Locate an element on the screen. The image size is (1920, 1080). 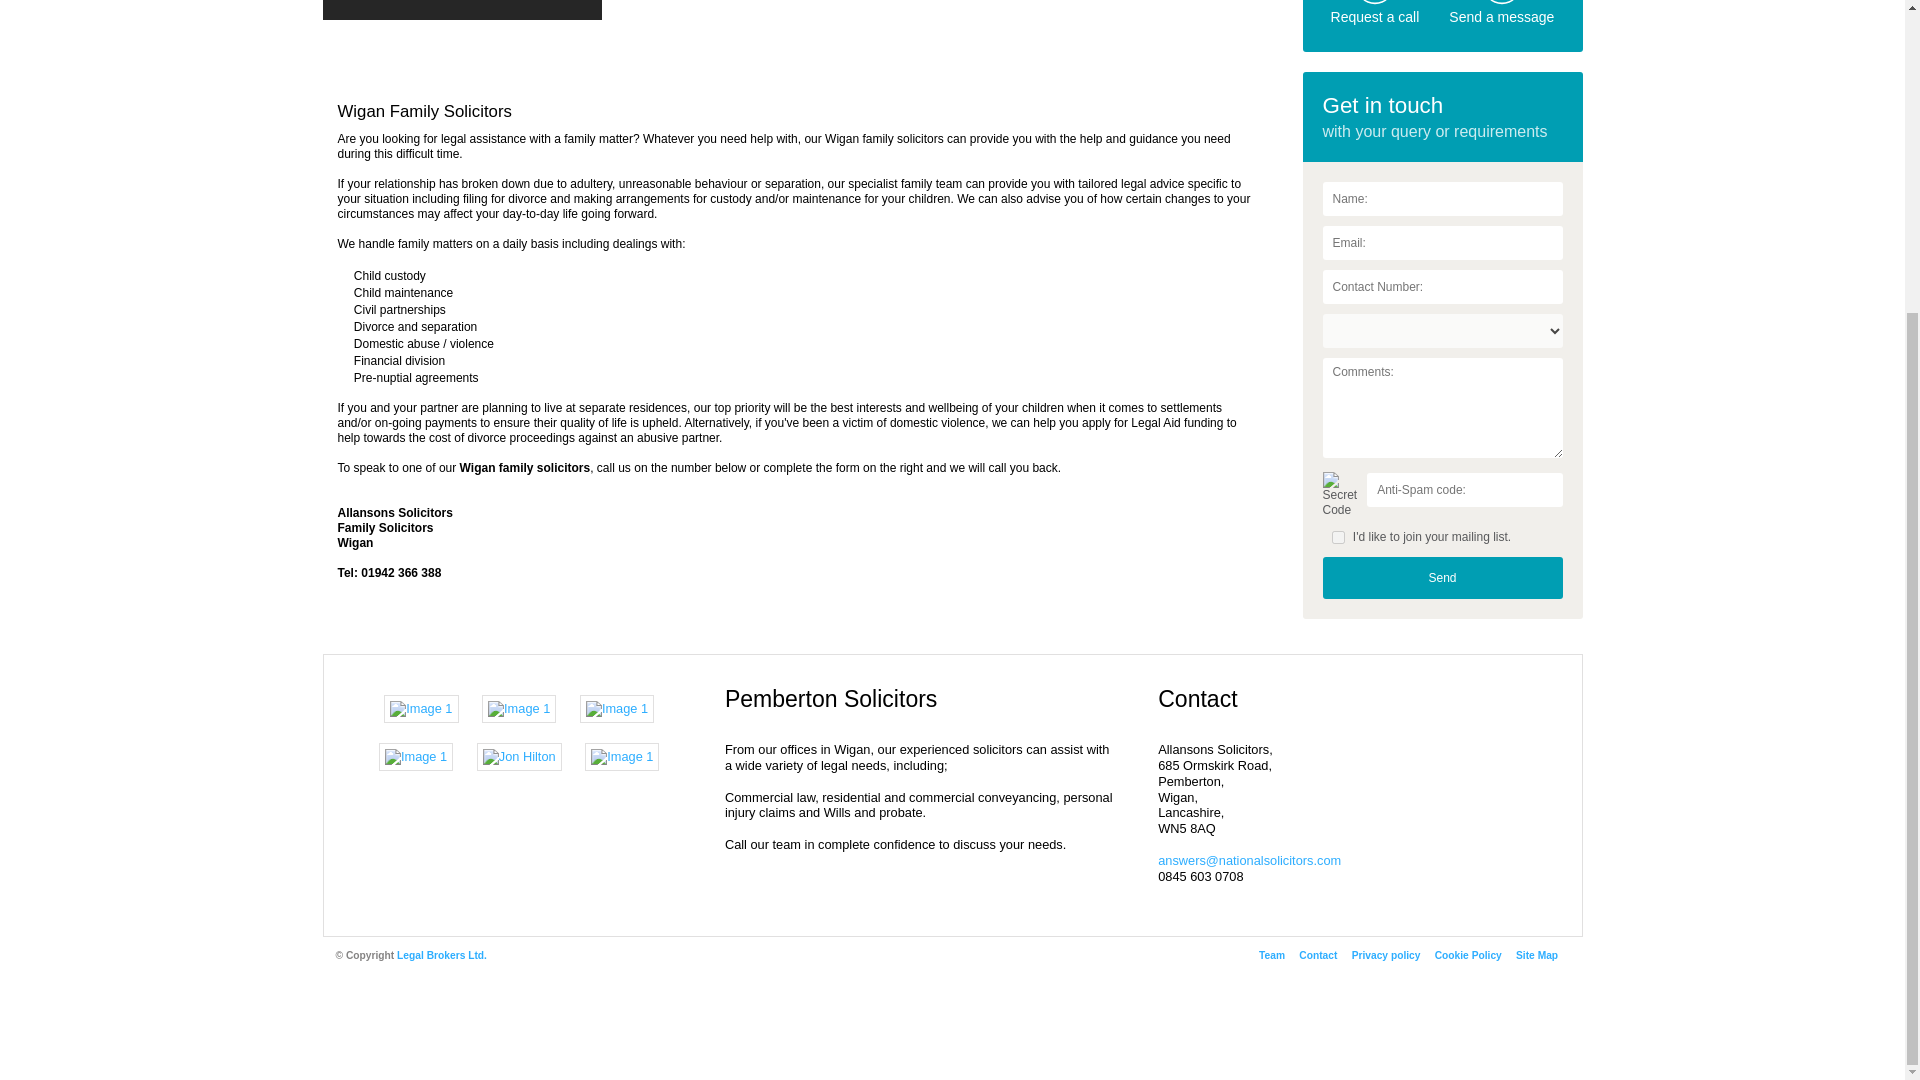
Nick Parker is located at coordinates (622, 756).